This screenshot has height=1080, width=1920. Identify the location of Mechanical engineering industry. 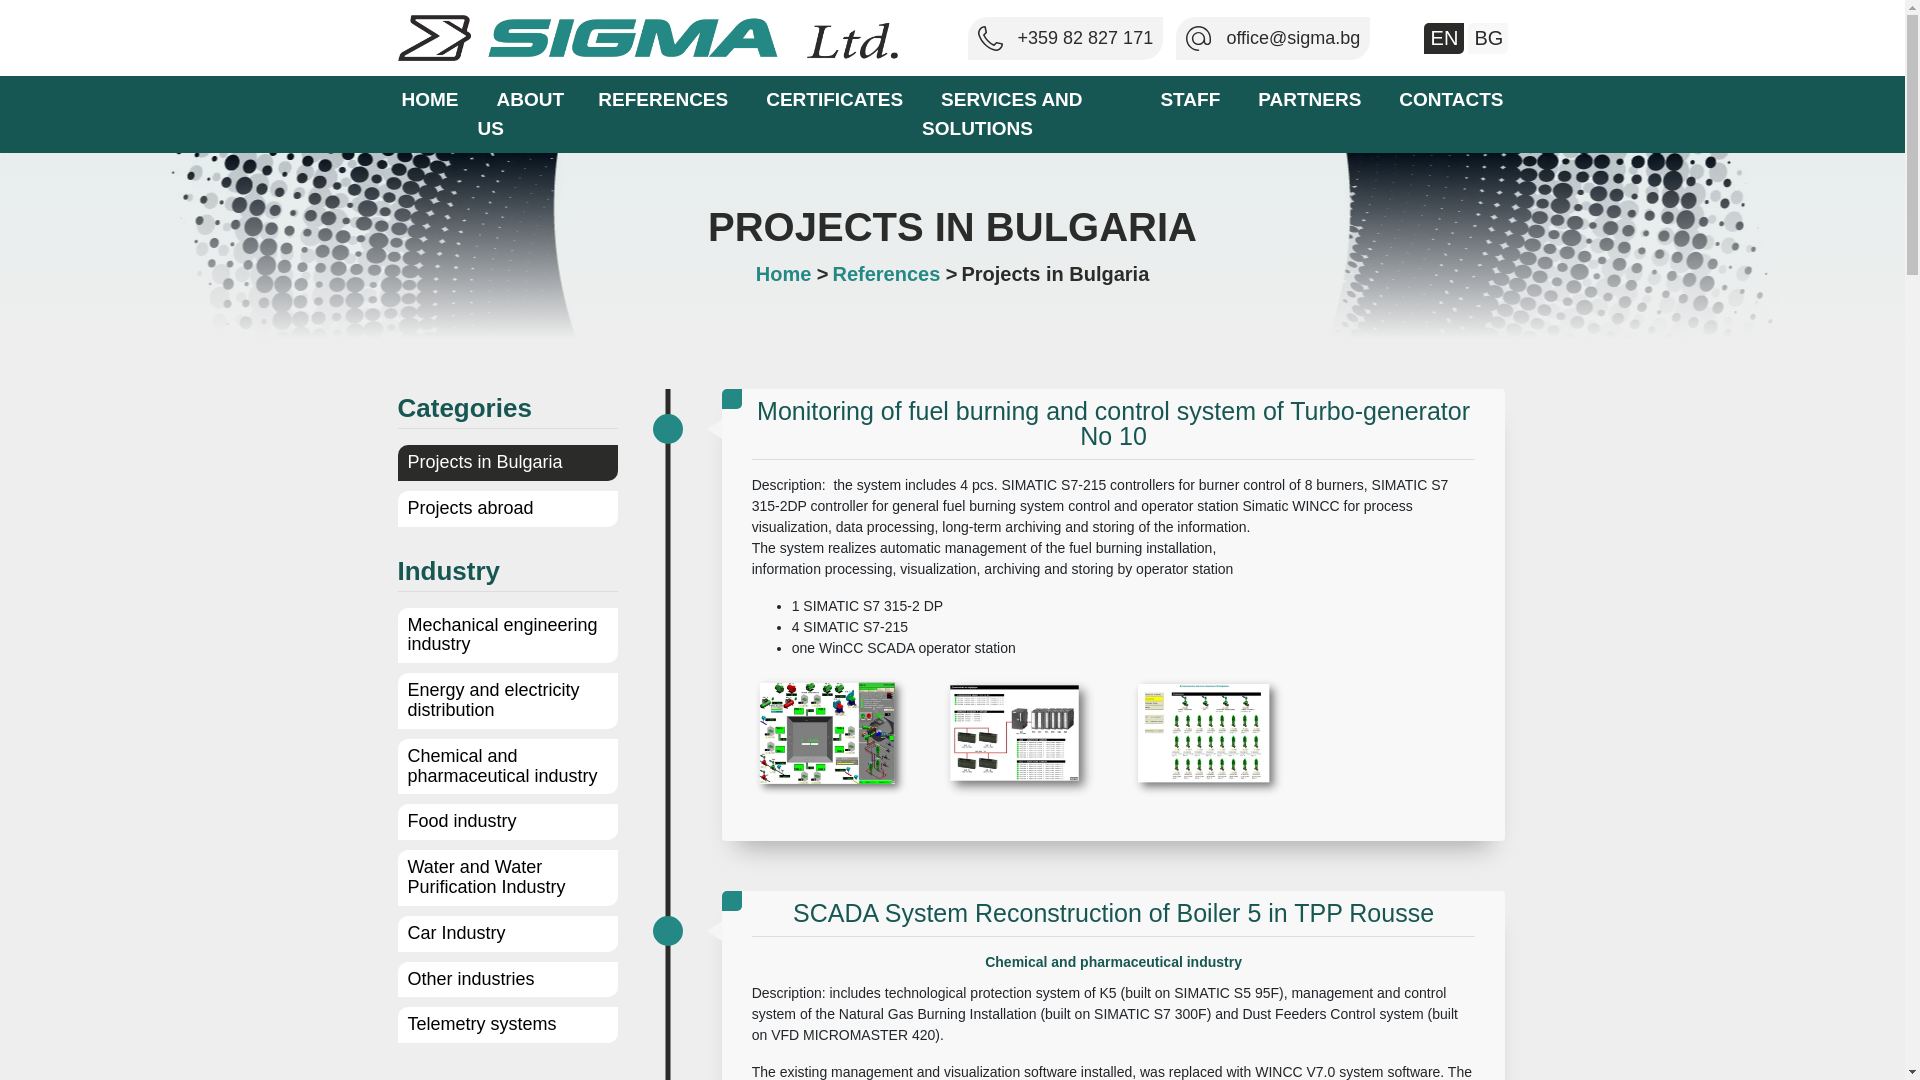
(502, 634).